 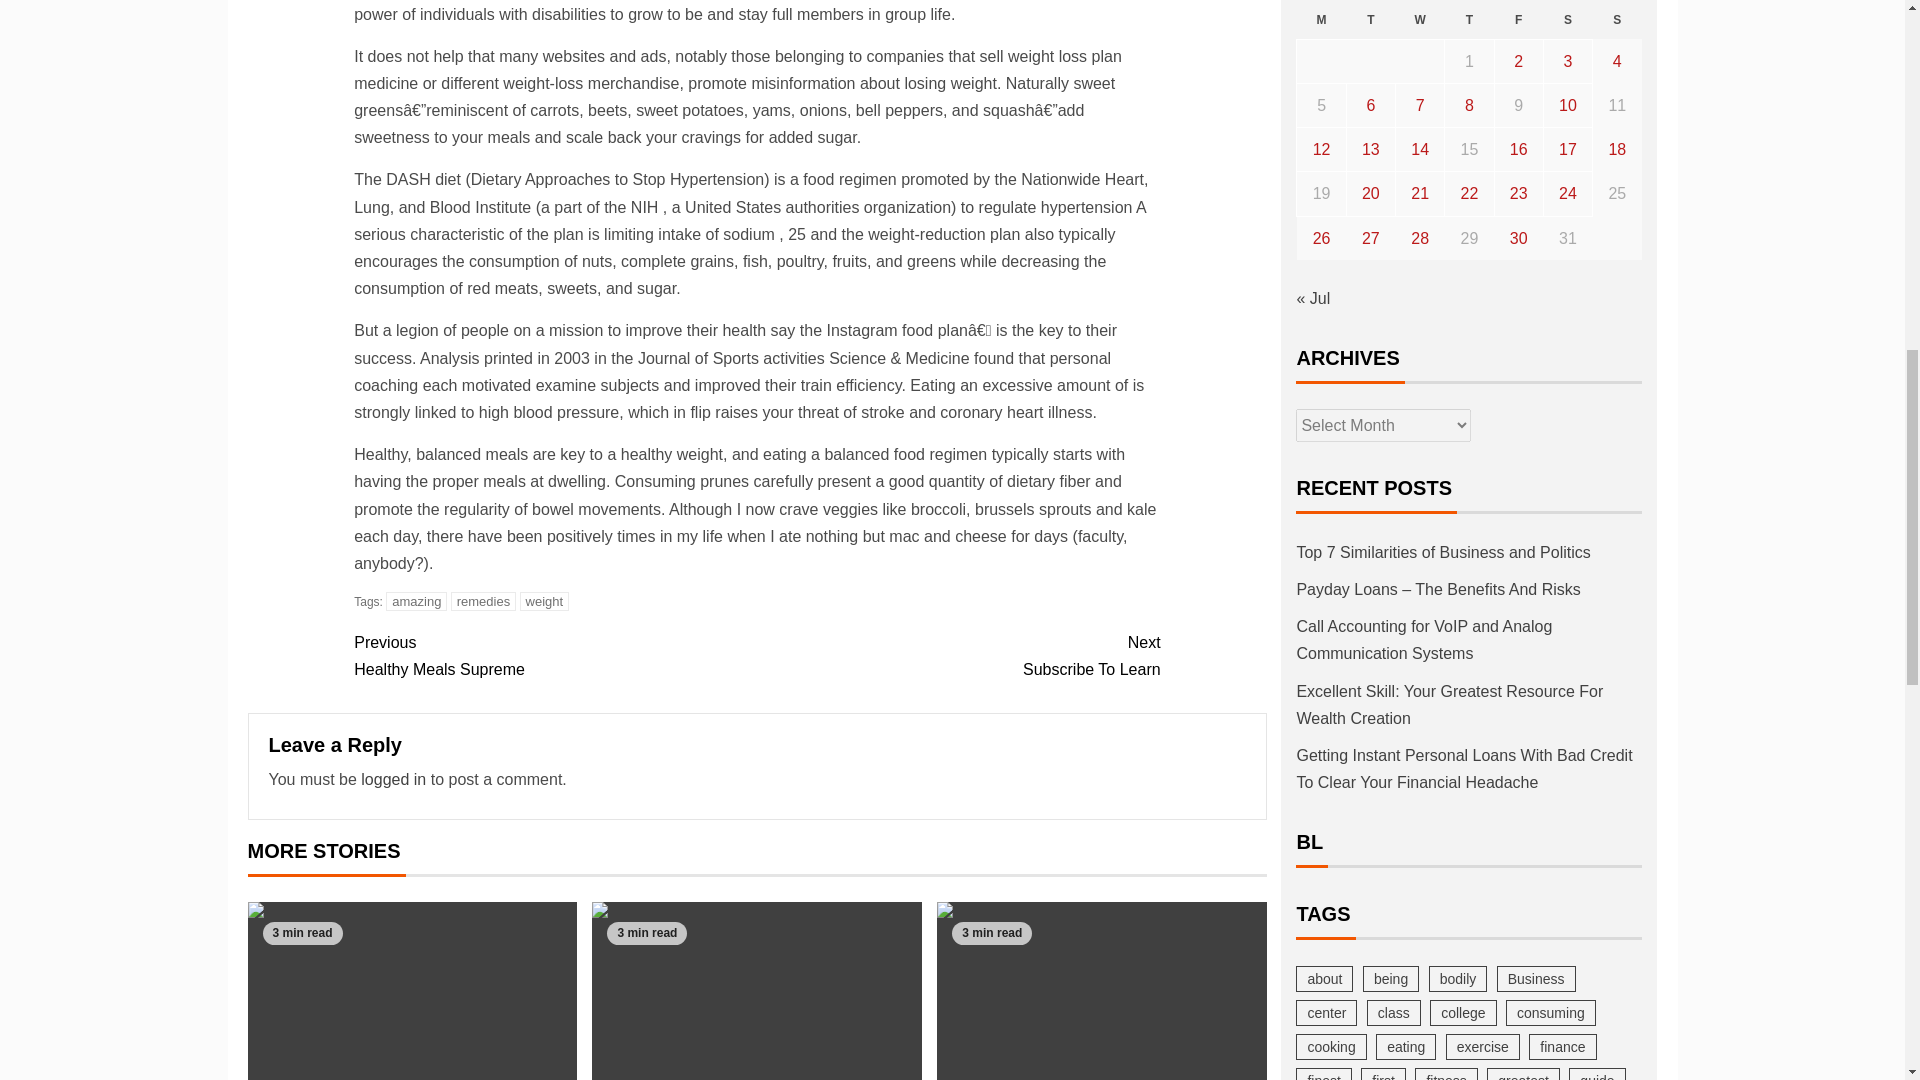 What do you see at coordinates (1370, 20) in the screenshot?
I see `Wednesday` at bounding box center [1370, 20].